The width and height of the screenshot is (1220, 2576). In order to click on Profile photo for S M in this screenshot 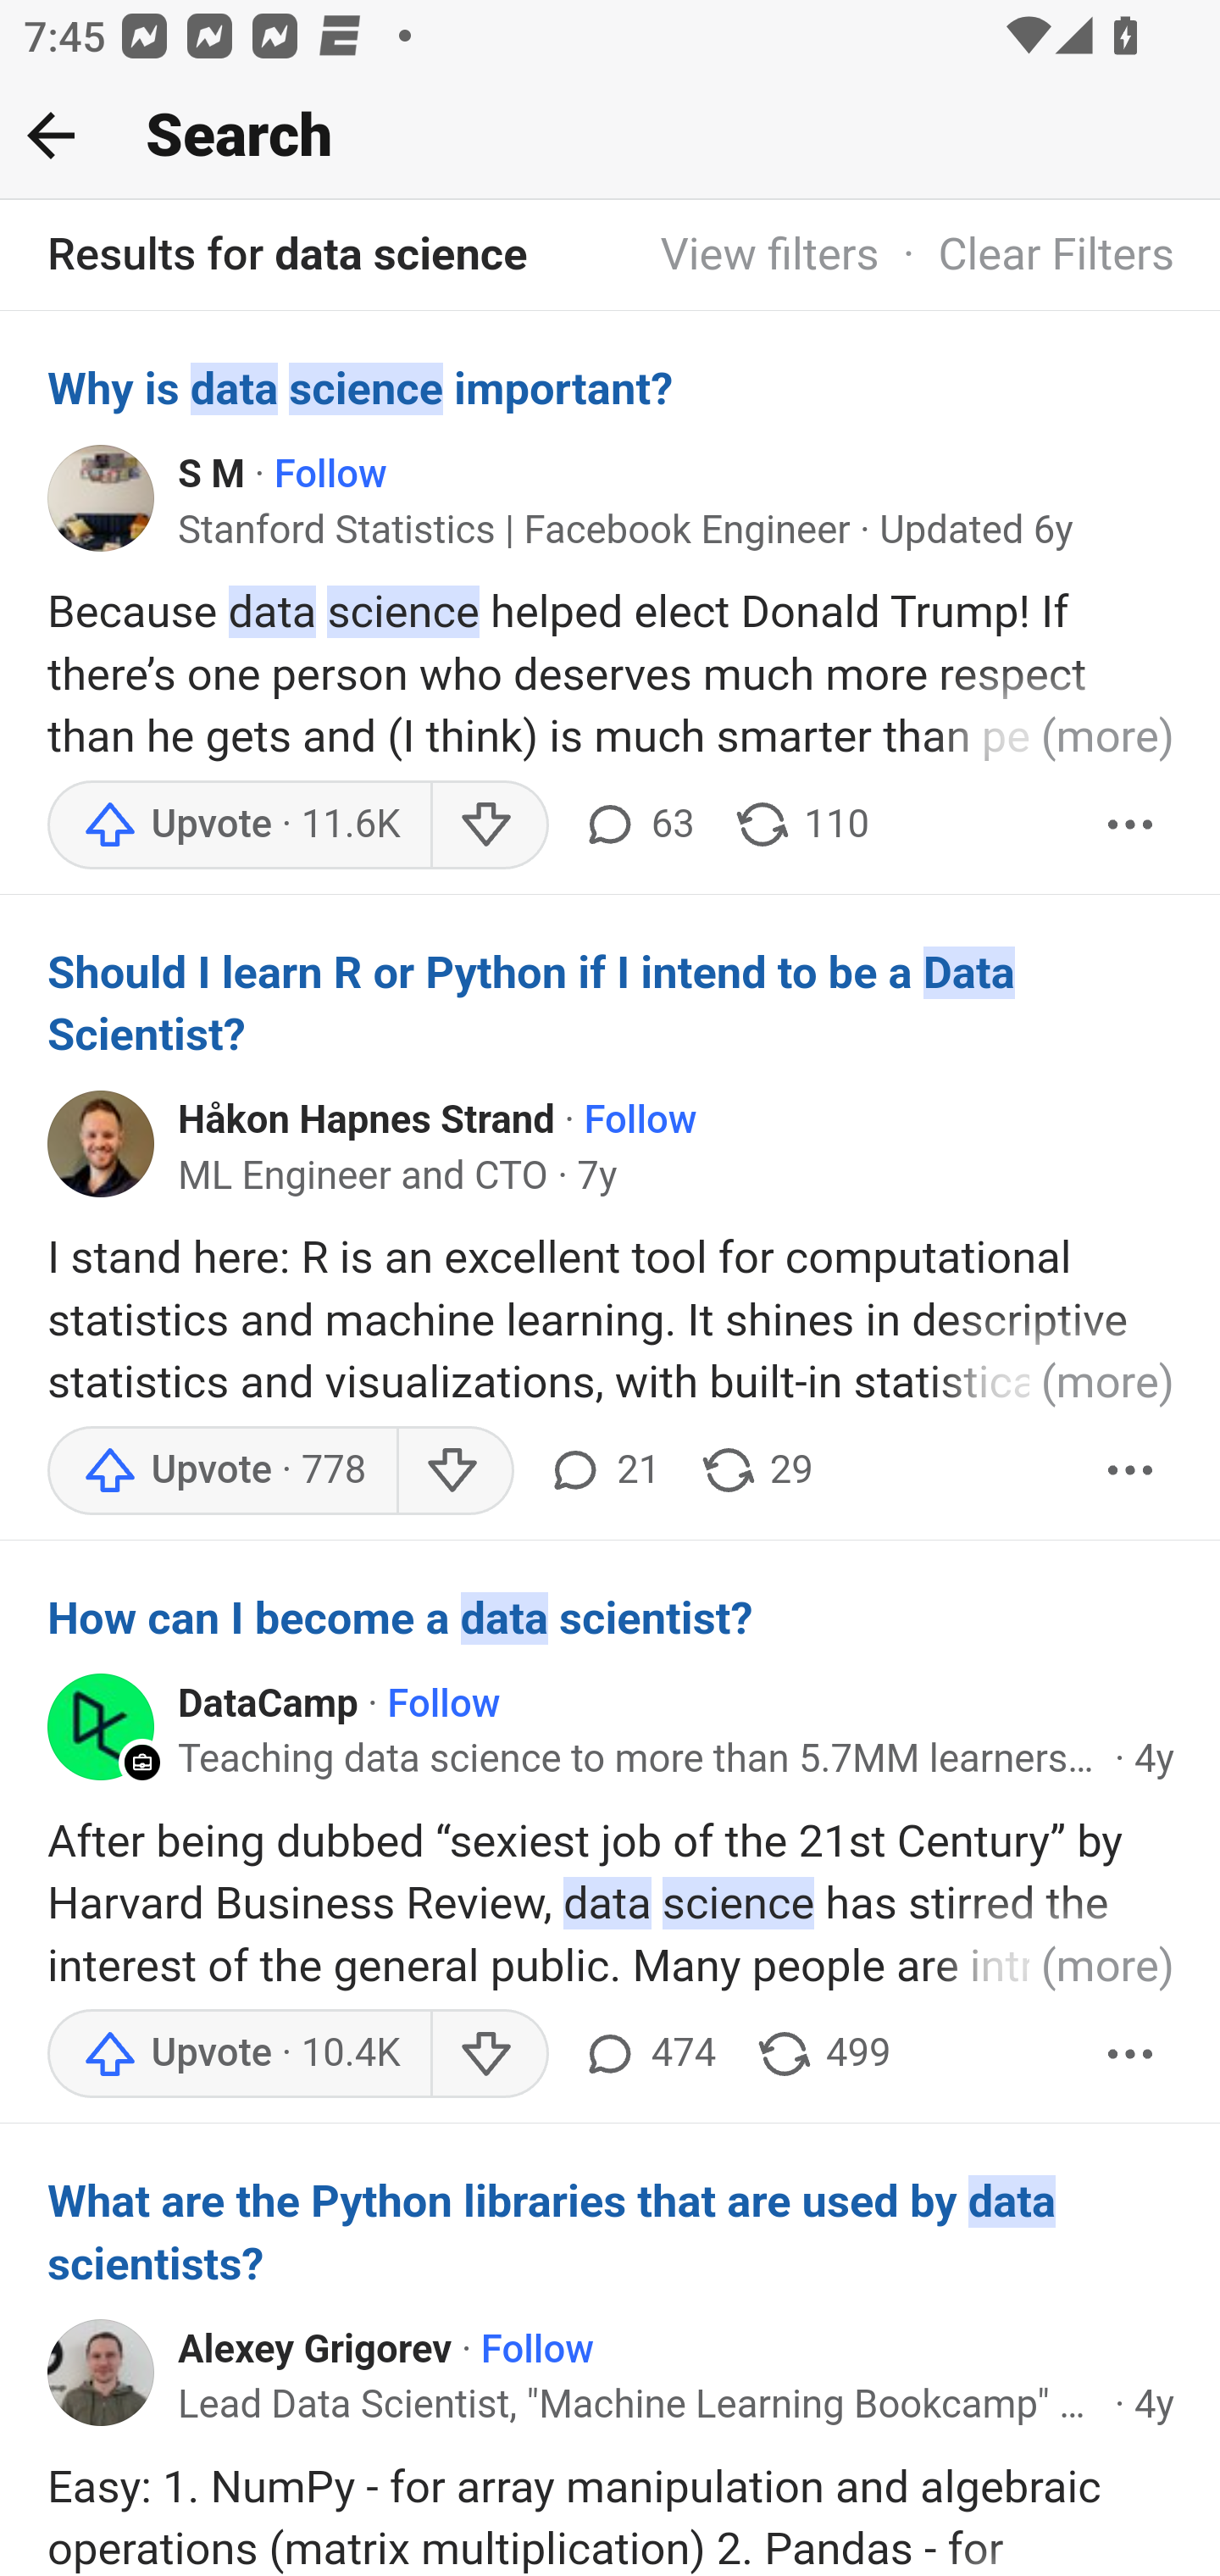, I will do `click(102, 497)`.